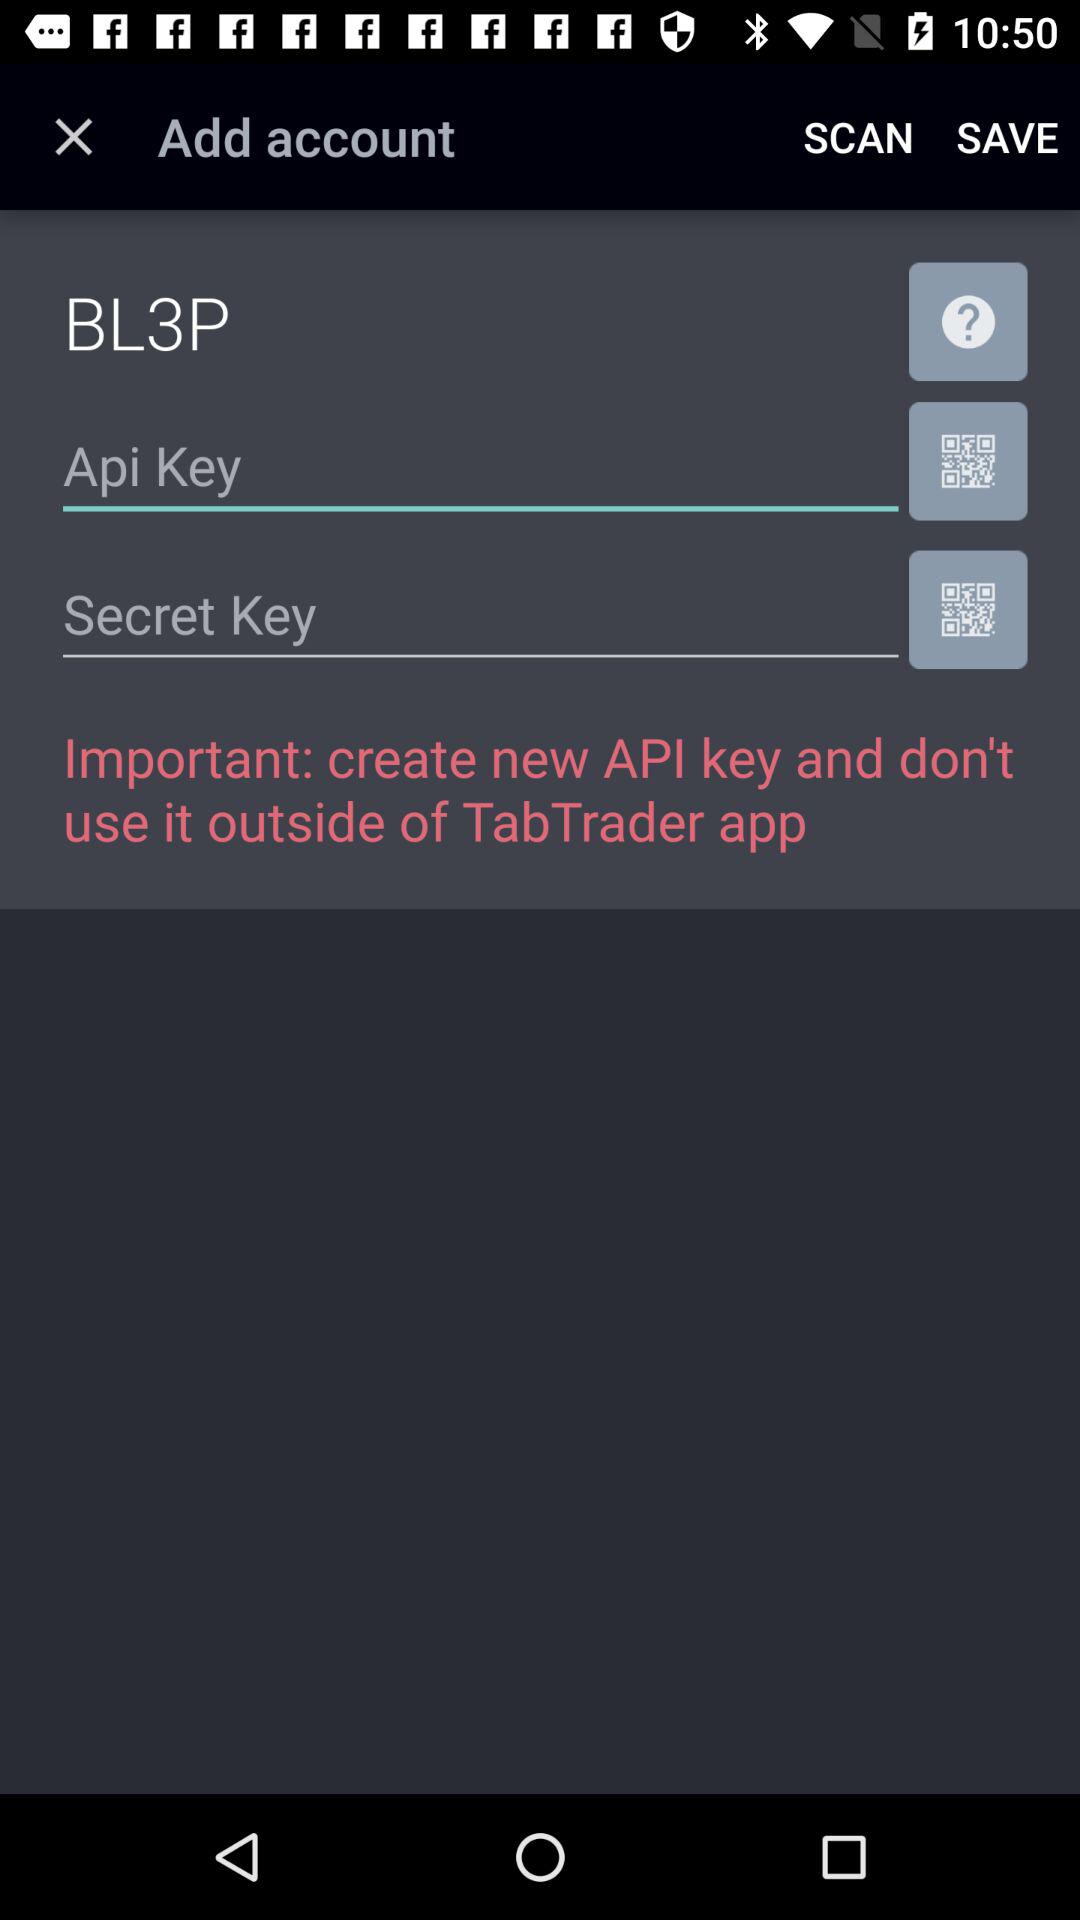 The width and height of the screenshot is (1080, 1920). Describe the element at coordinates (968, 321) in the screenshot. I see `open icon next to bl3p item` at that location.